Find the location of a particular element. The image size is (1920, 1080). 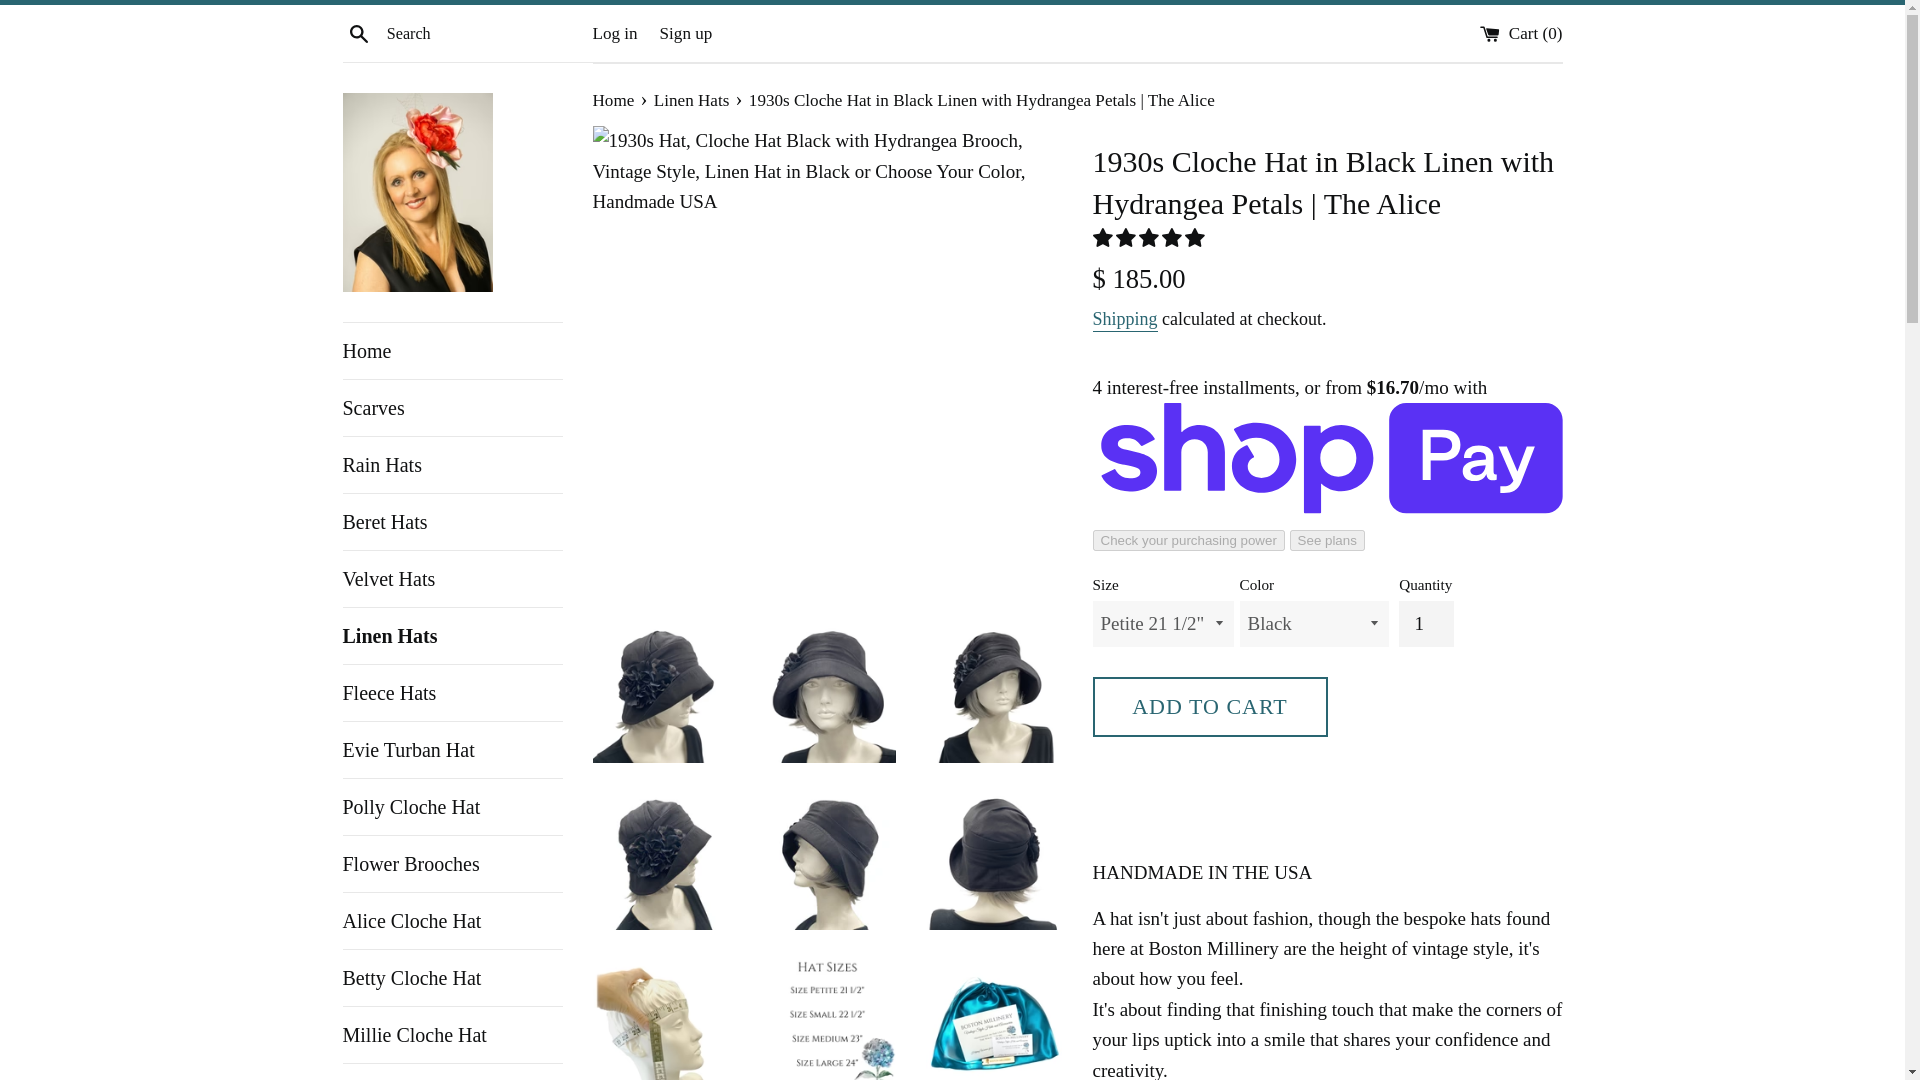

Eleanor Cloche Hat is located at coordinates (452, 1072).